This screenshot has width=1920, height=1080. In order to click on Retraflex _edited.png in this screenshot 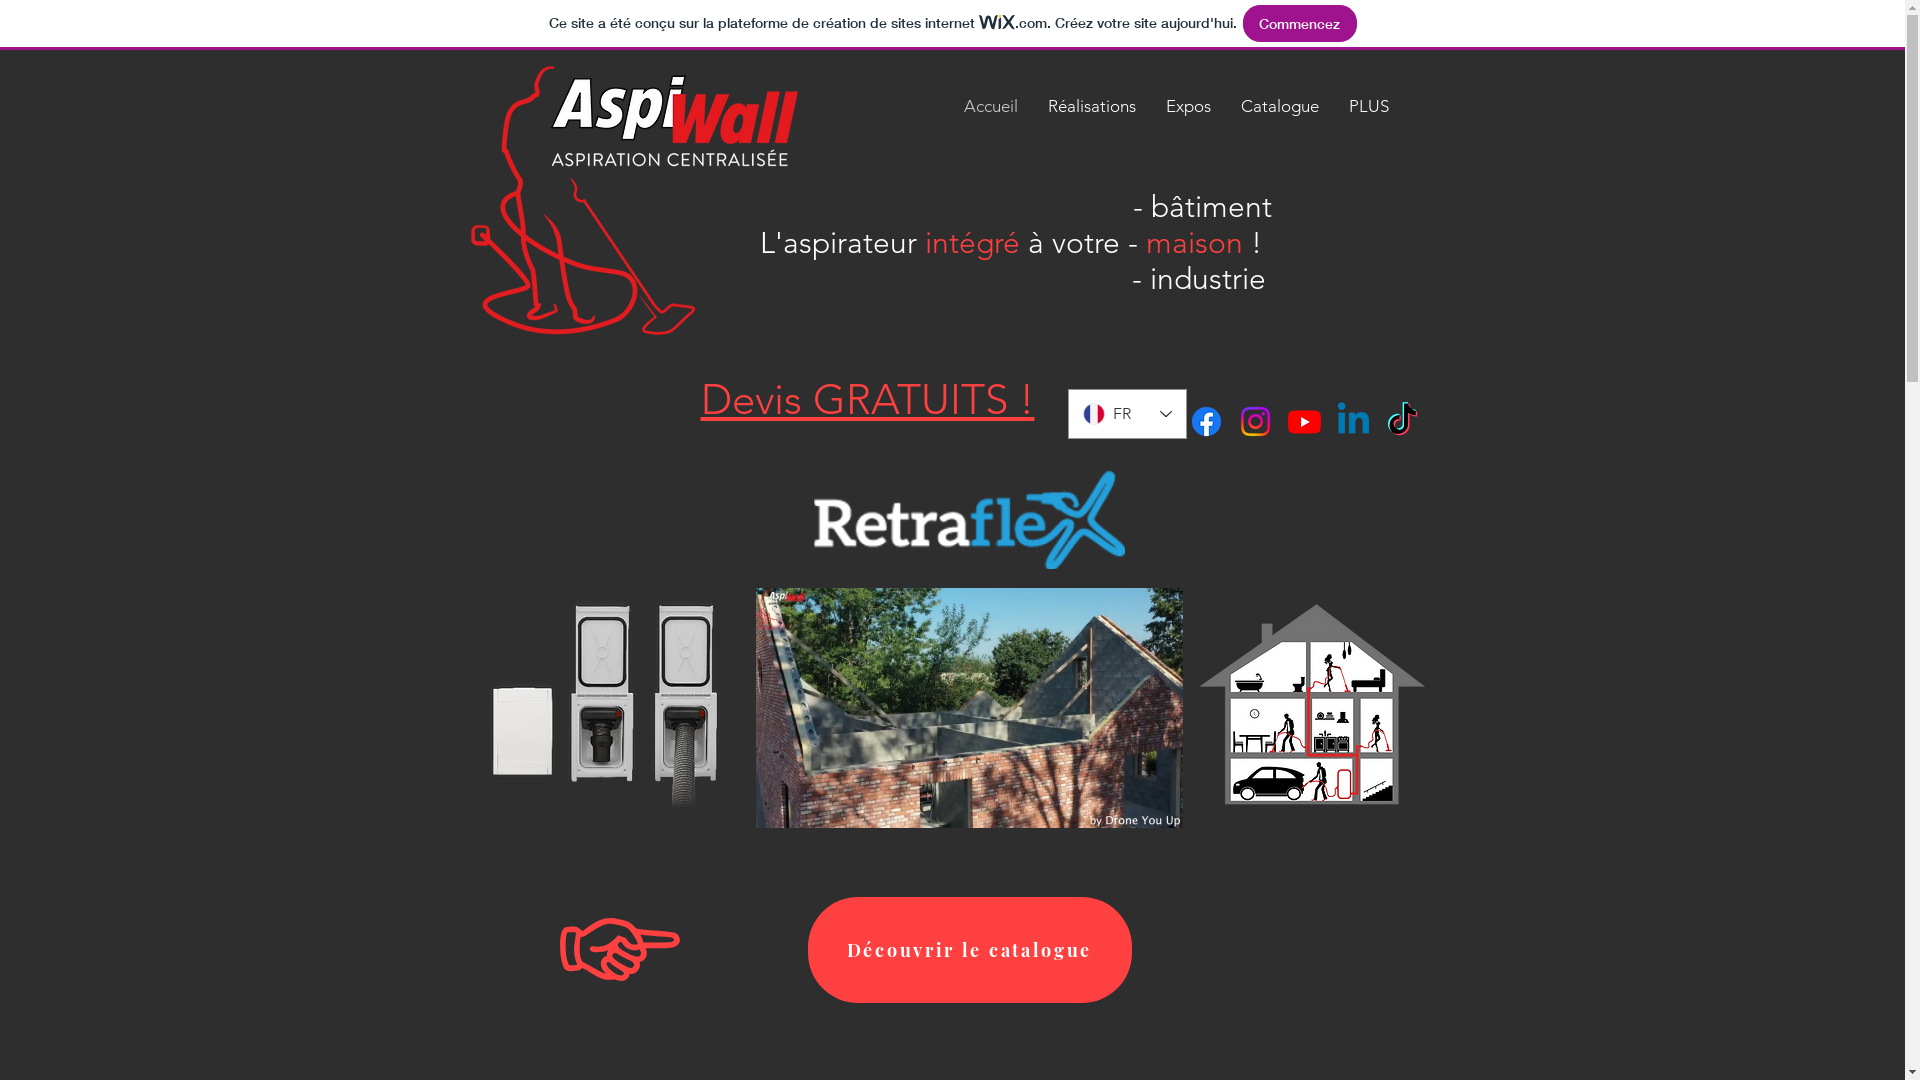, I will do `click(604, 708)`.